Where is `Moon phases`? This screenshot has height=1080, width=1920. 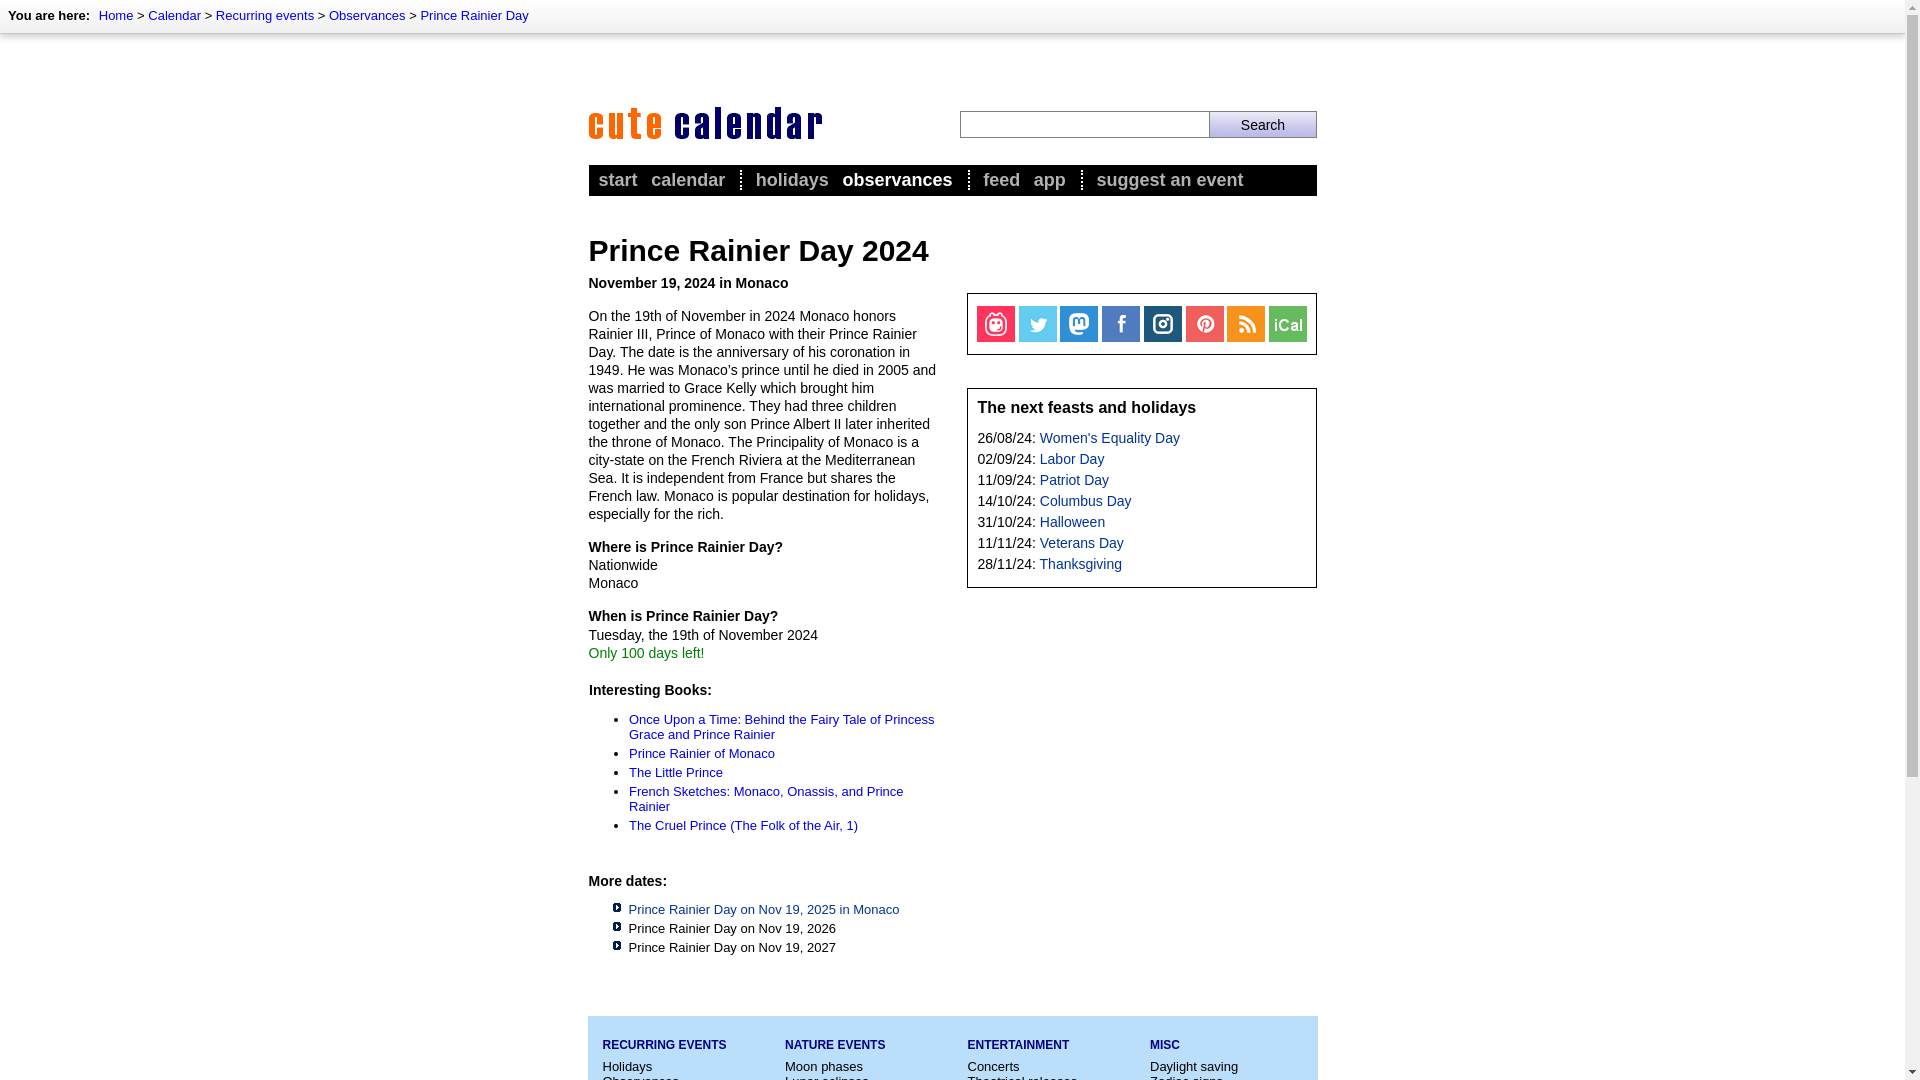
Moon phases is located at coordinates (824, 1066).